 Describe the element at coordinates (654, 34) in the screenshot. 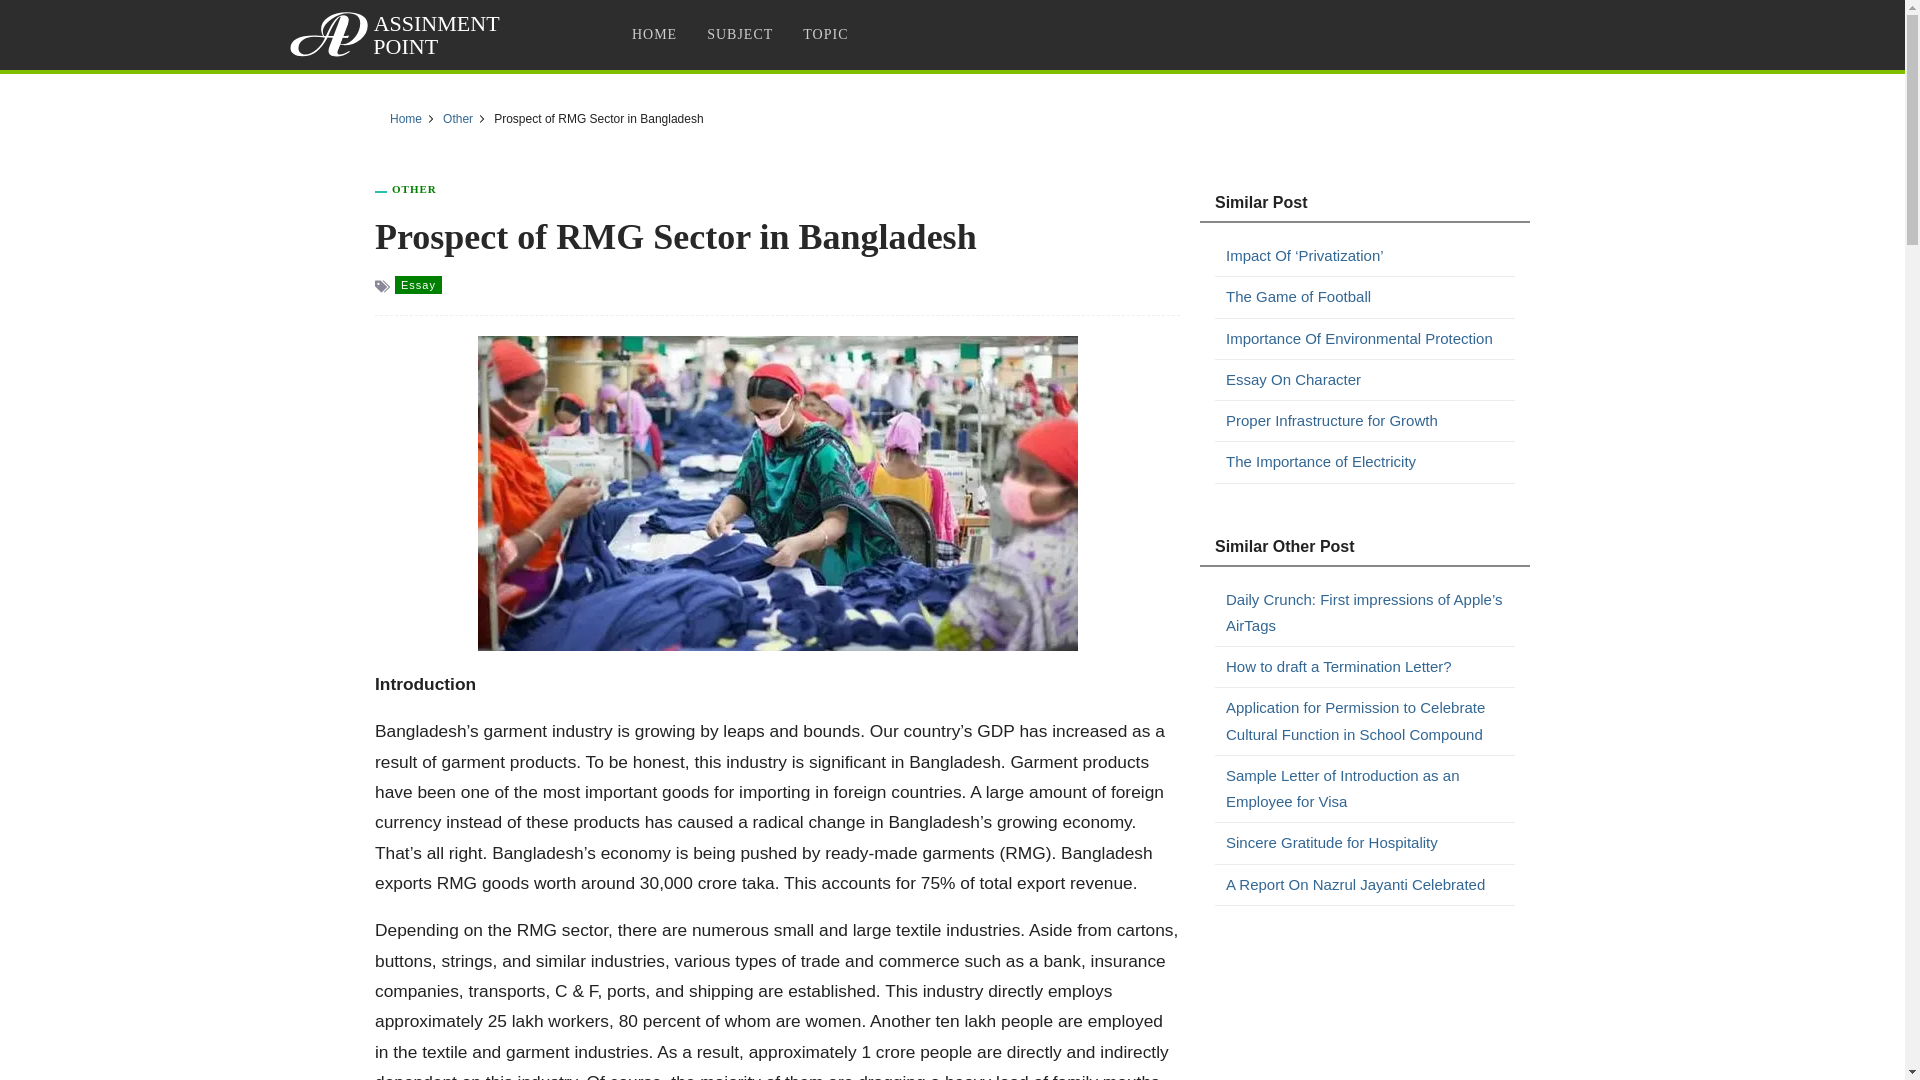

I see `HOME` at that location.